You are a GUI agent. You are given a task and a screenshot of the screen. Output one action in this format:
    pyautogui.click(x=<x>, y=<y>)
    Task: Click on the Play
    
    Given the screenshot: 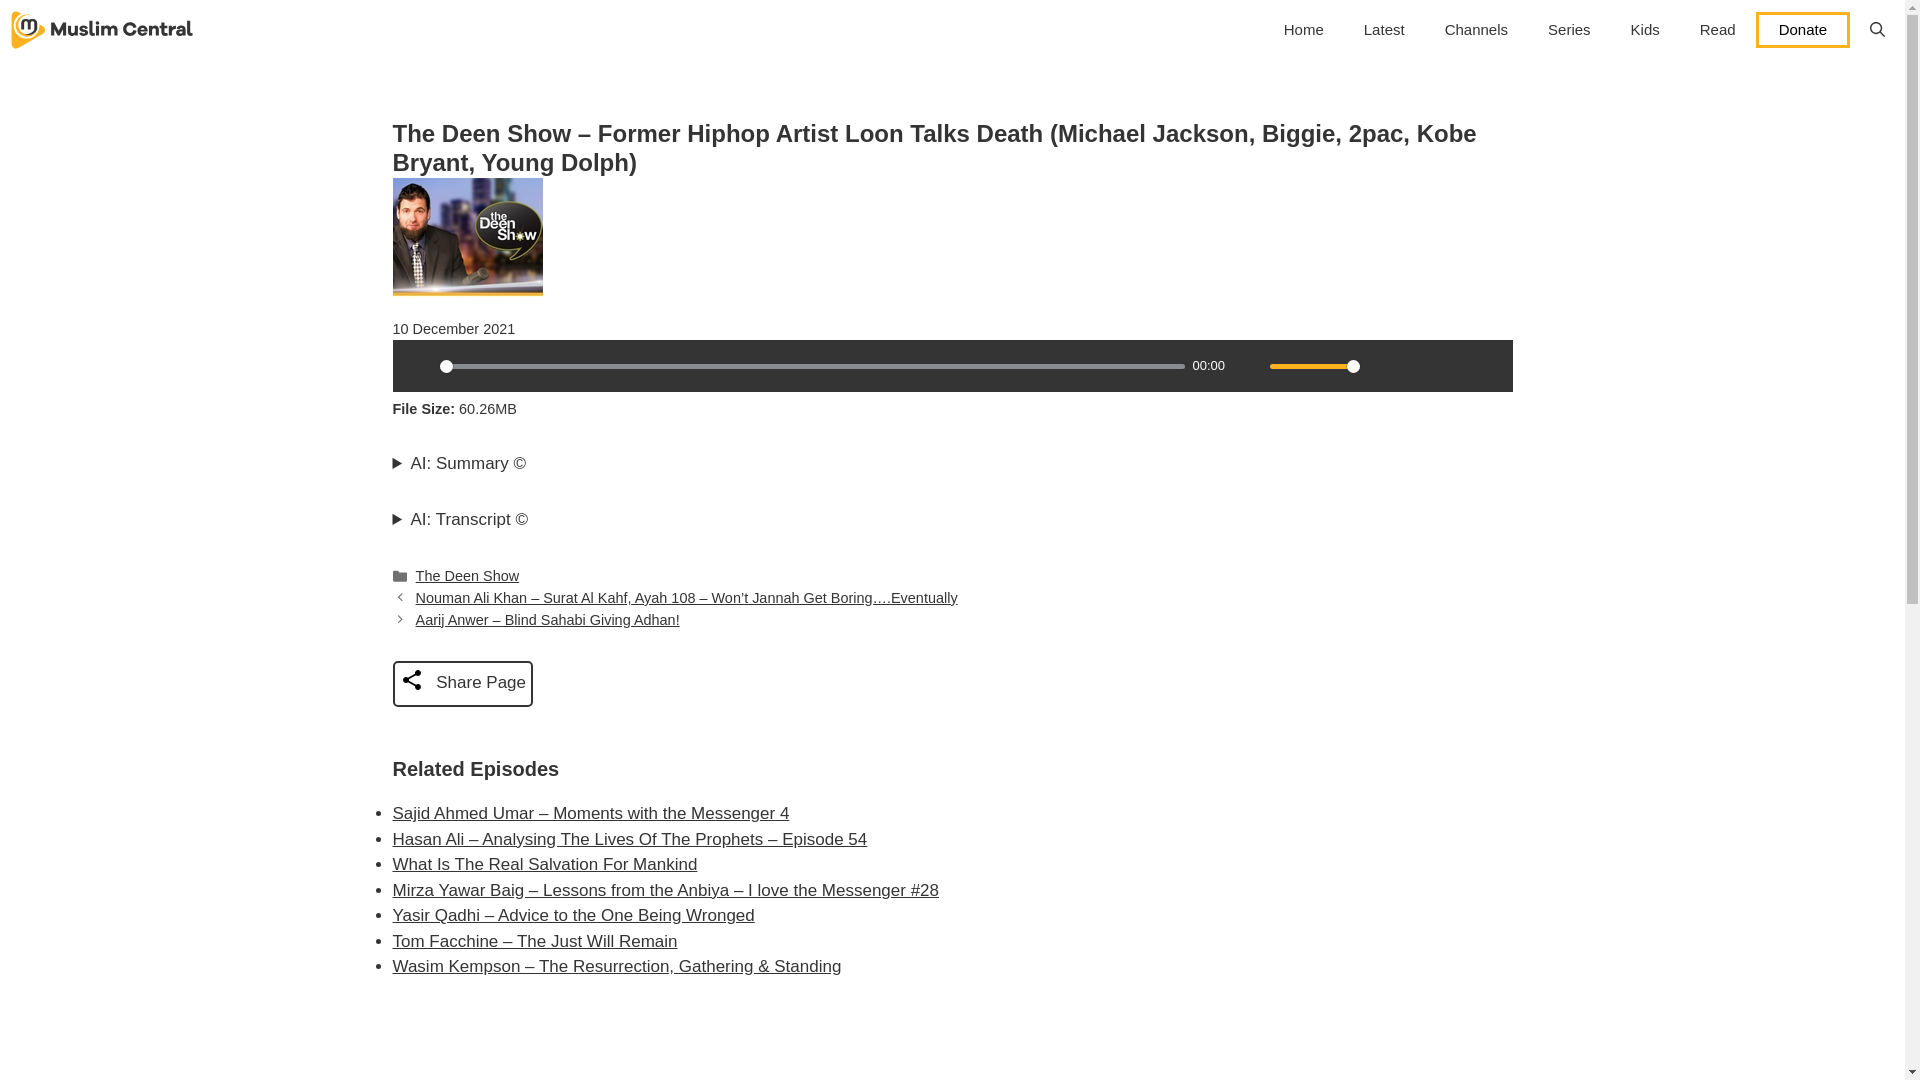 What is the action you would take?
    pyautogui.click(x=417, y=366)
    